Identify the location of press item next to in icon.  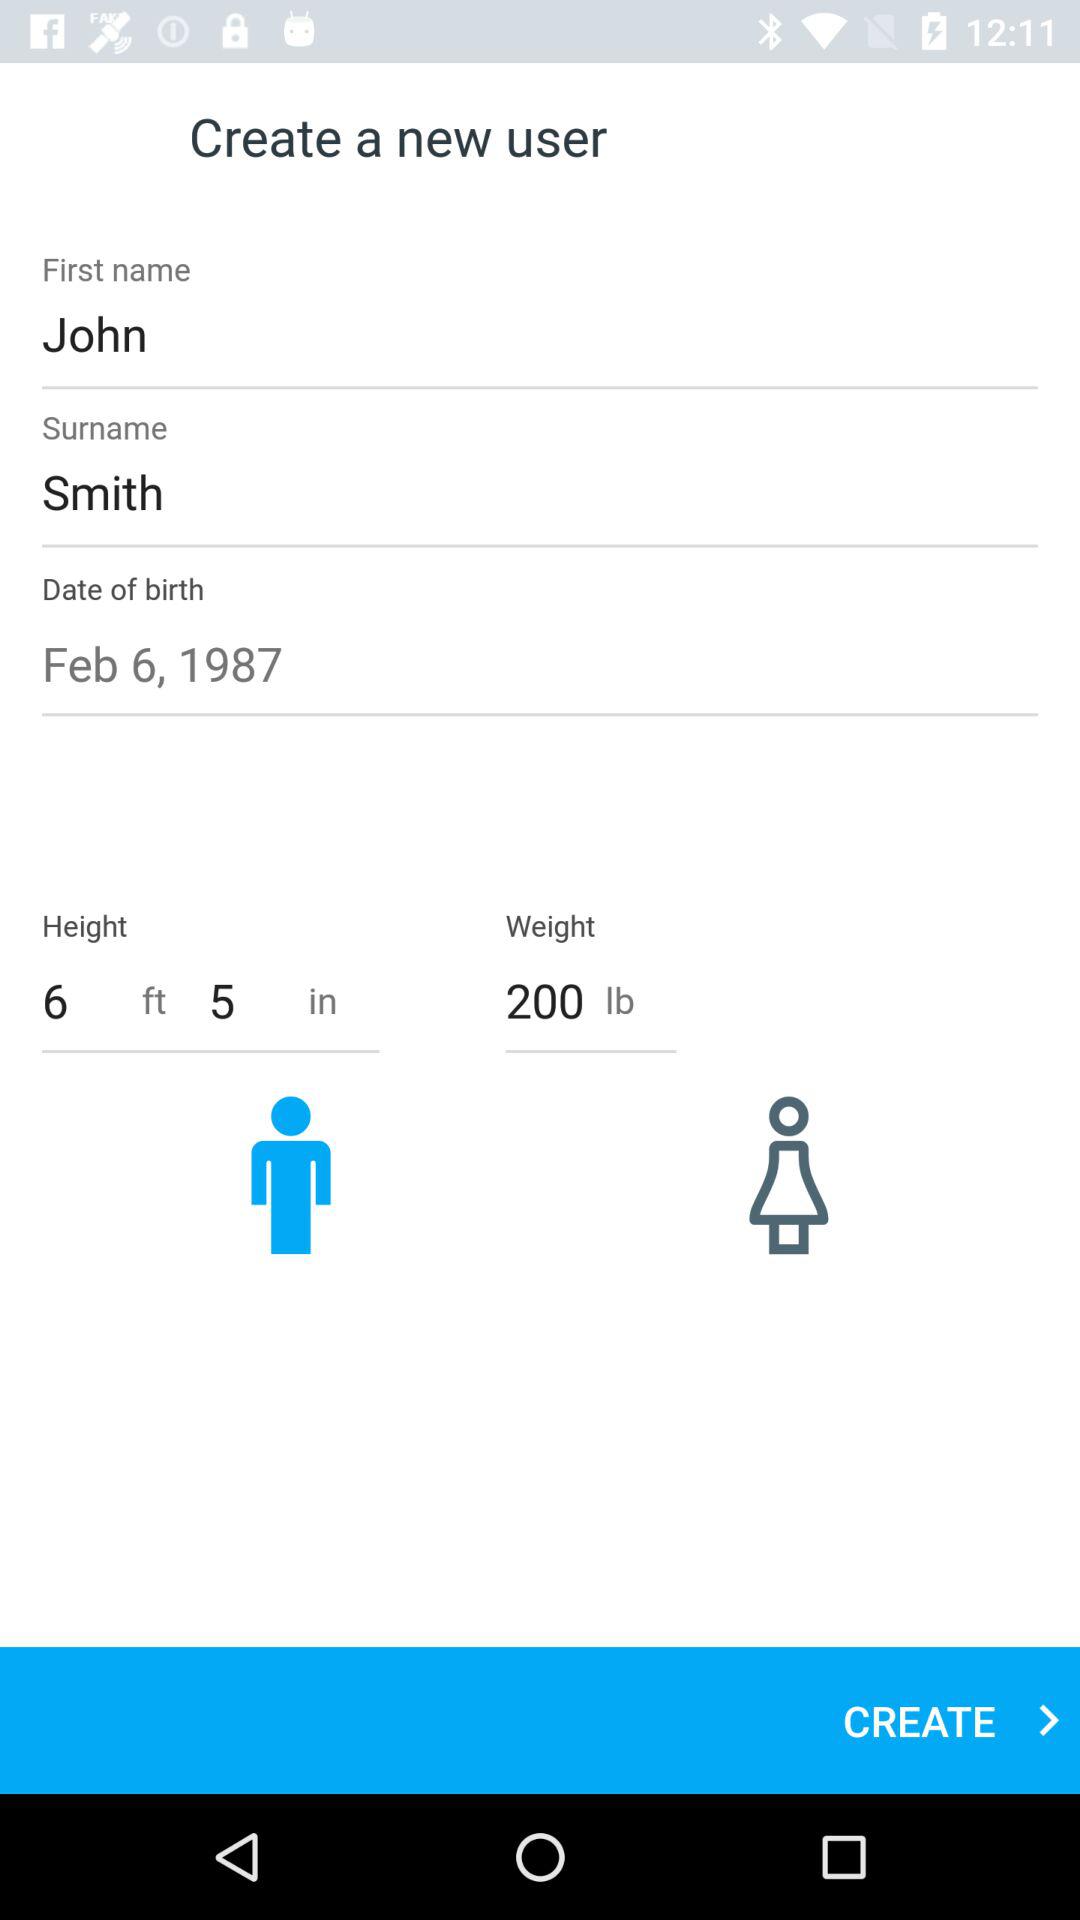
(248, 1000).